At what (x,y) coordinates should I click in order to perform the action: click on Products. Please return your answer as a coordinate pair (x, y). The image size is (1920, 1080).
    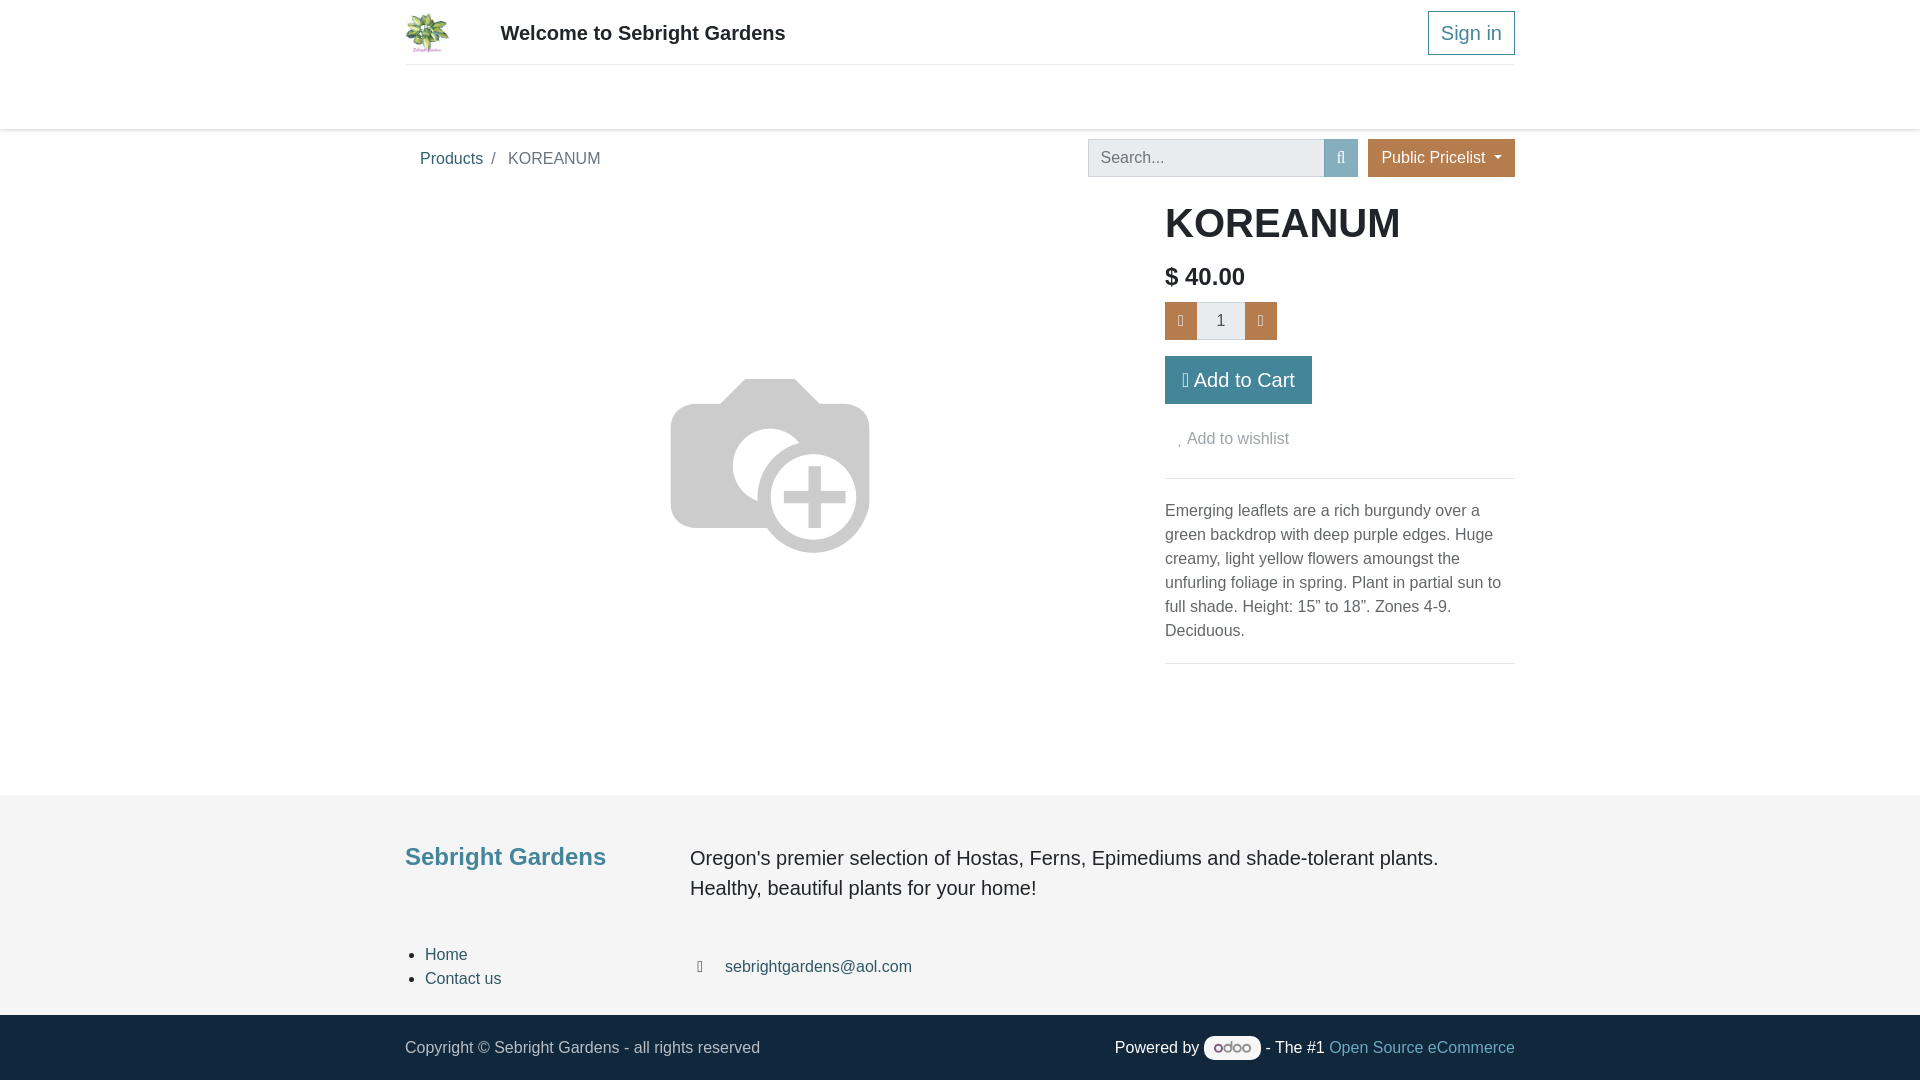
    Looking at the image, I should click on (452, 158).